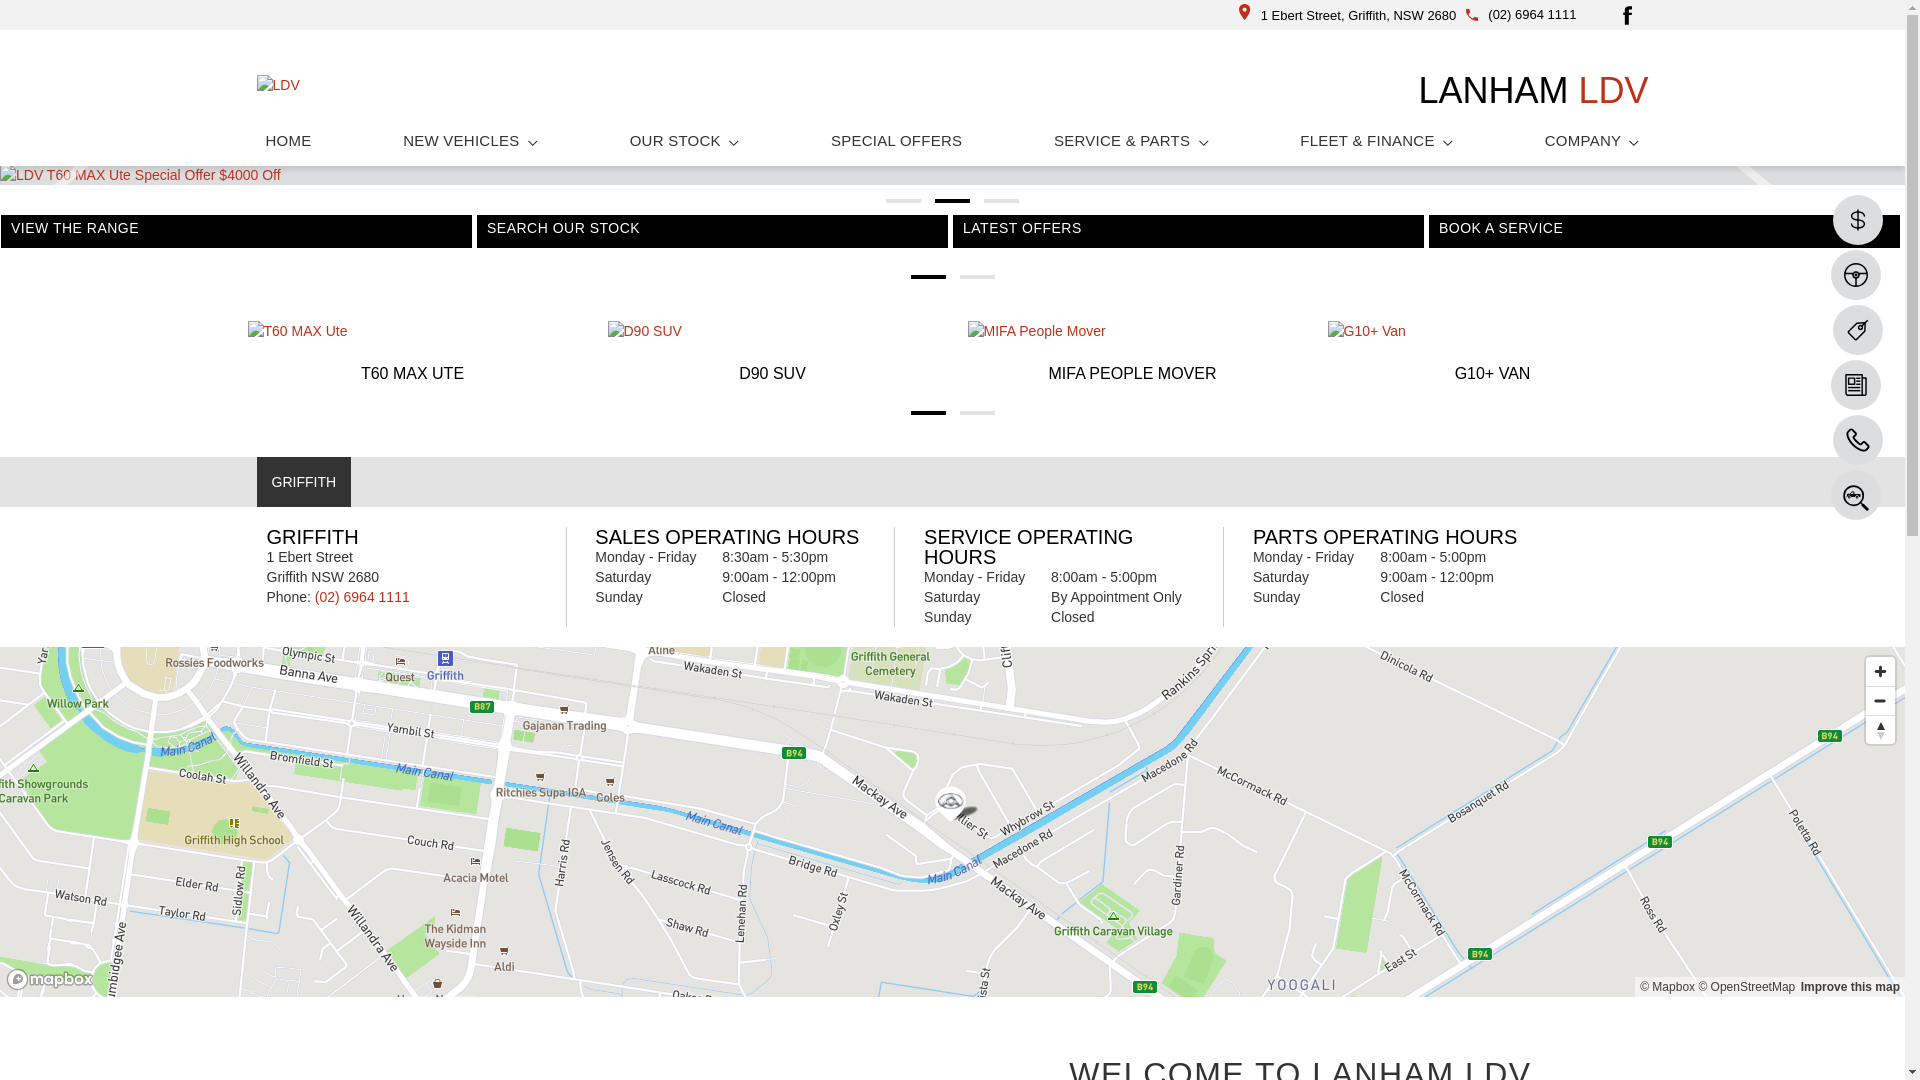  What do you see at coordinates (304, 482) in the screenshot?
I see `GRIFFITH` at bounding box center [304, 482].